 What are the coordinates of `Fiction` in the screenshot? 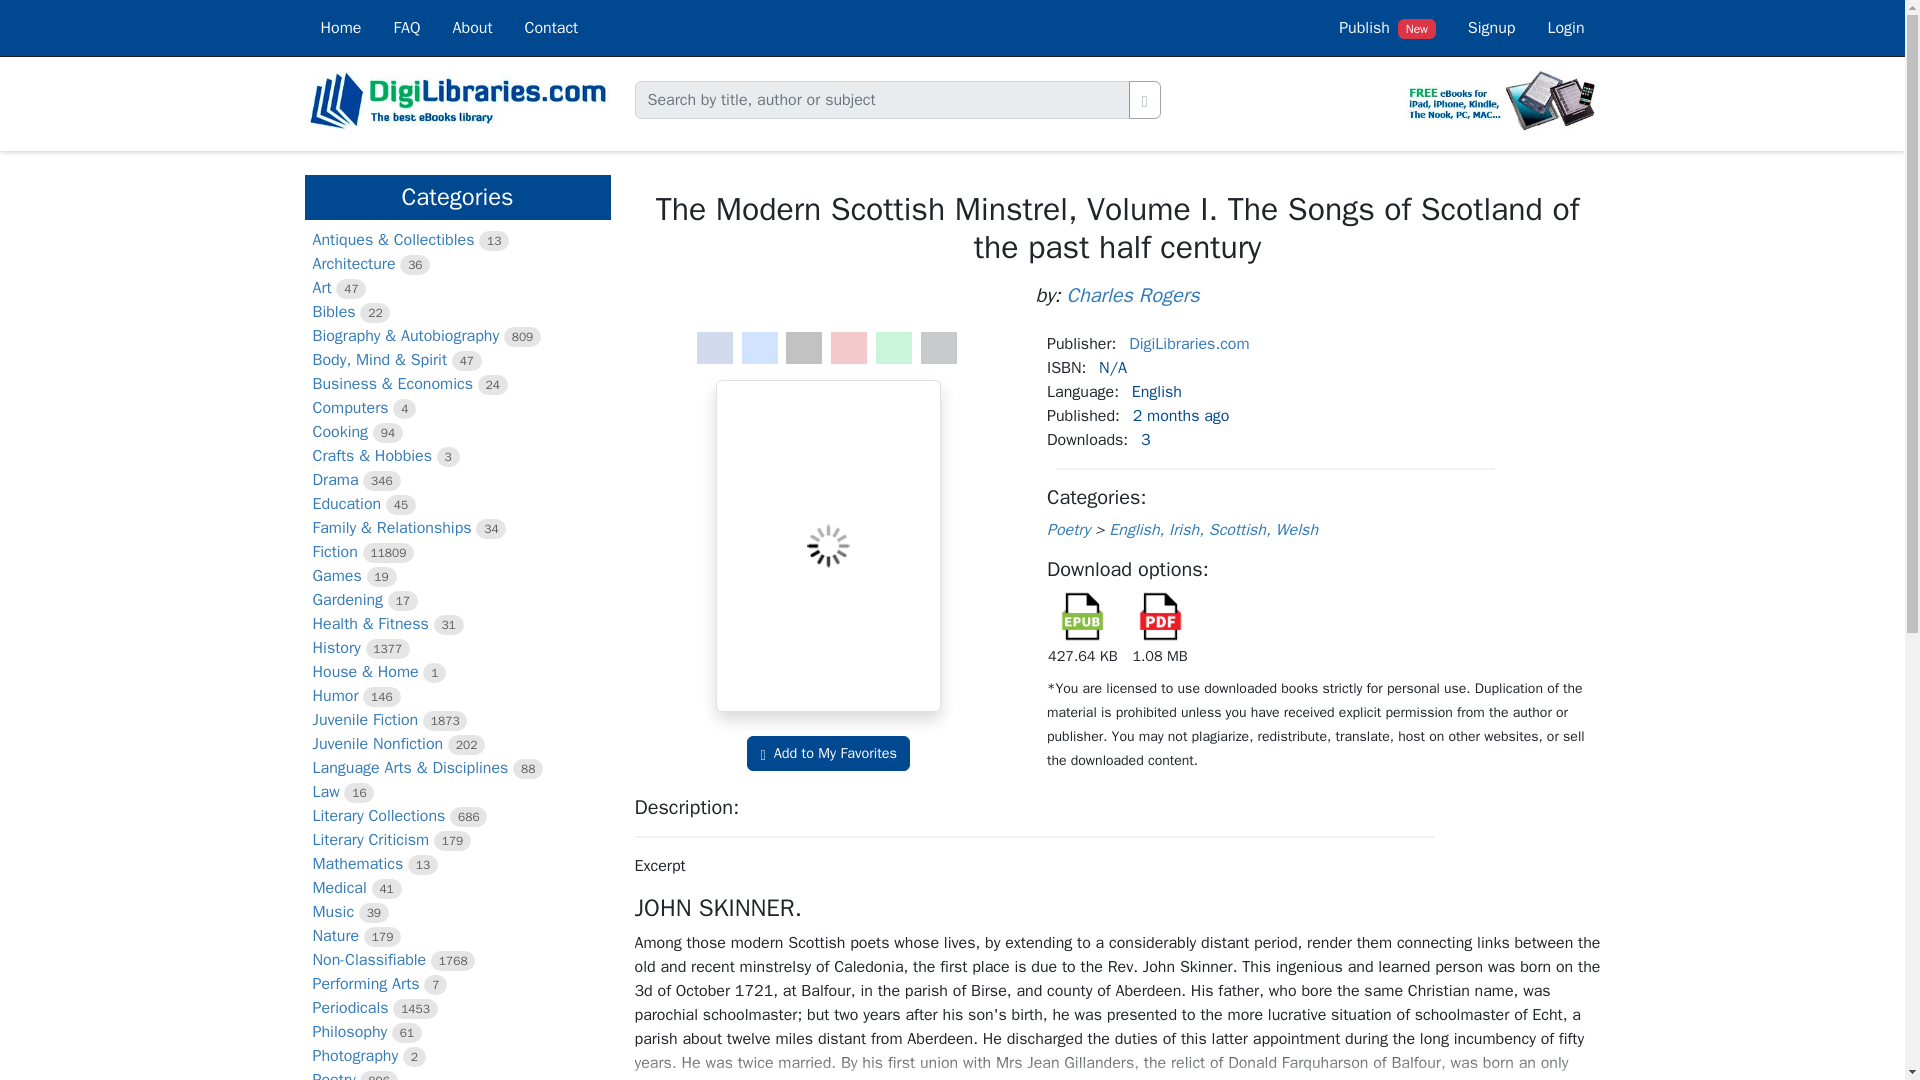 It's located at (334, 552).